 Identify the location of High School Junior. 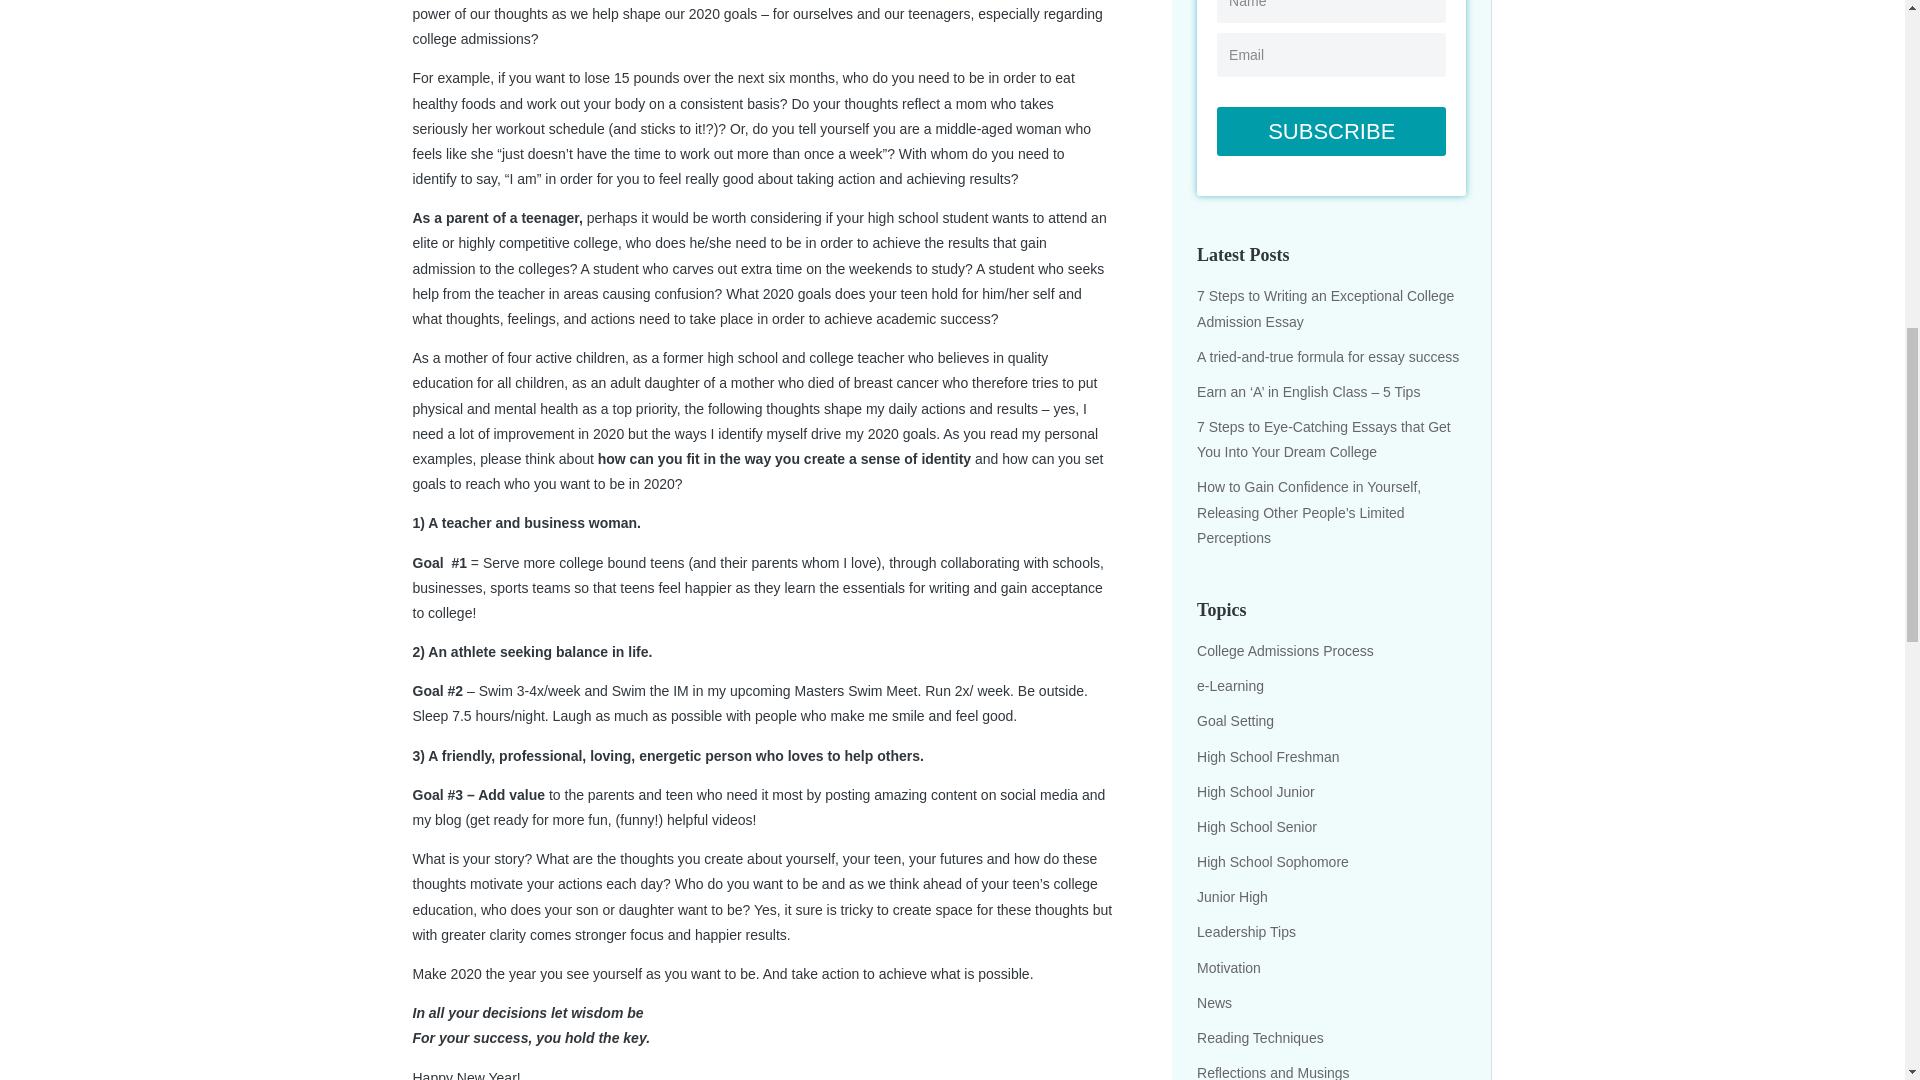
(1256, 792).